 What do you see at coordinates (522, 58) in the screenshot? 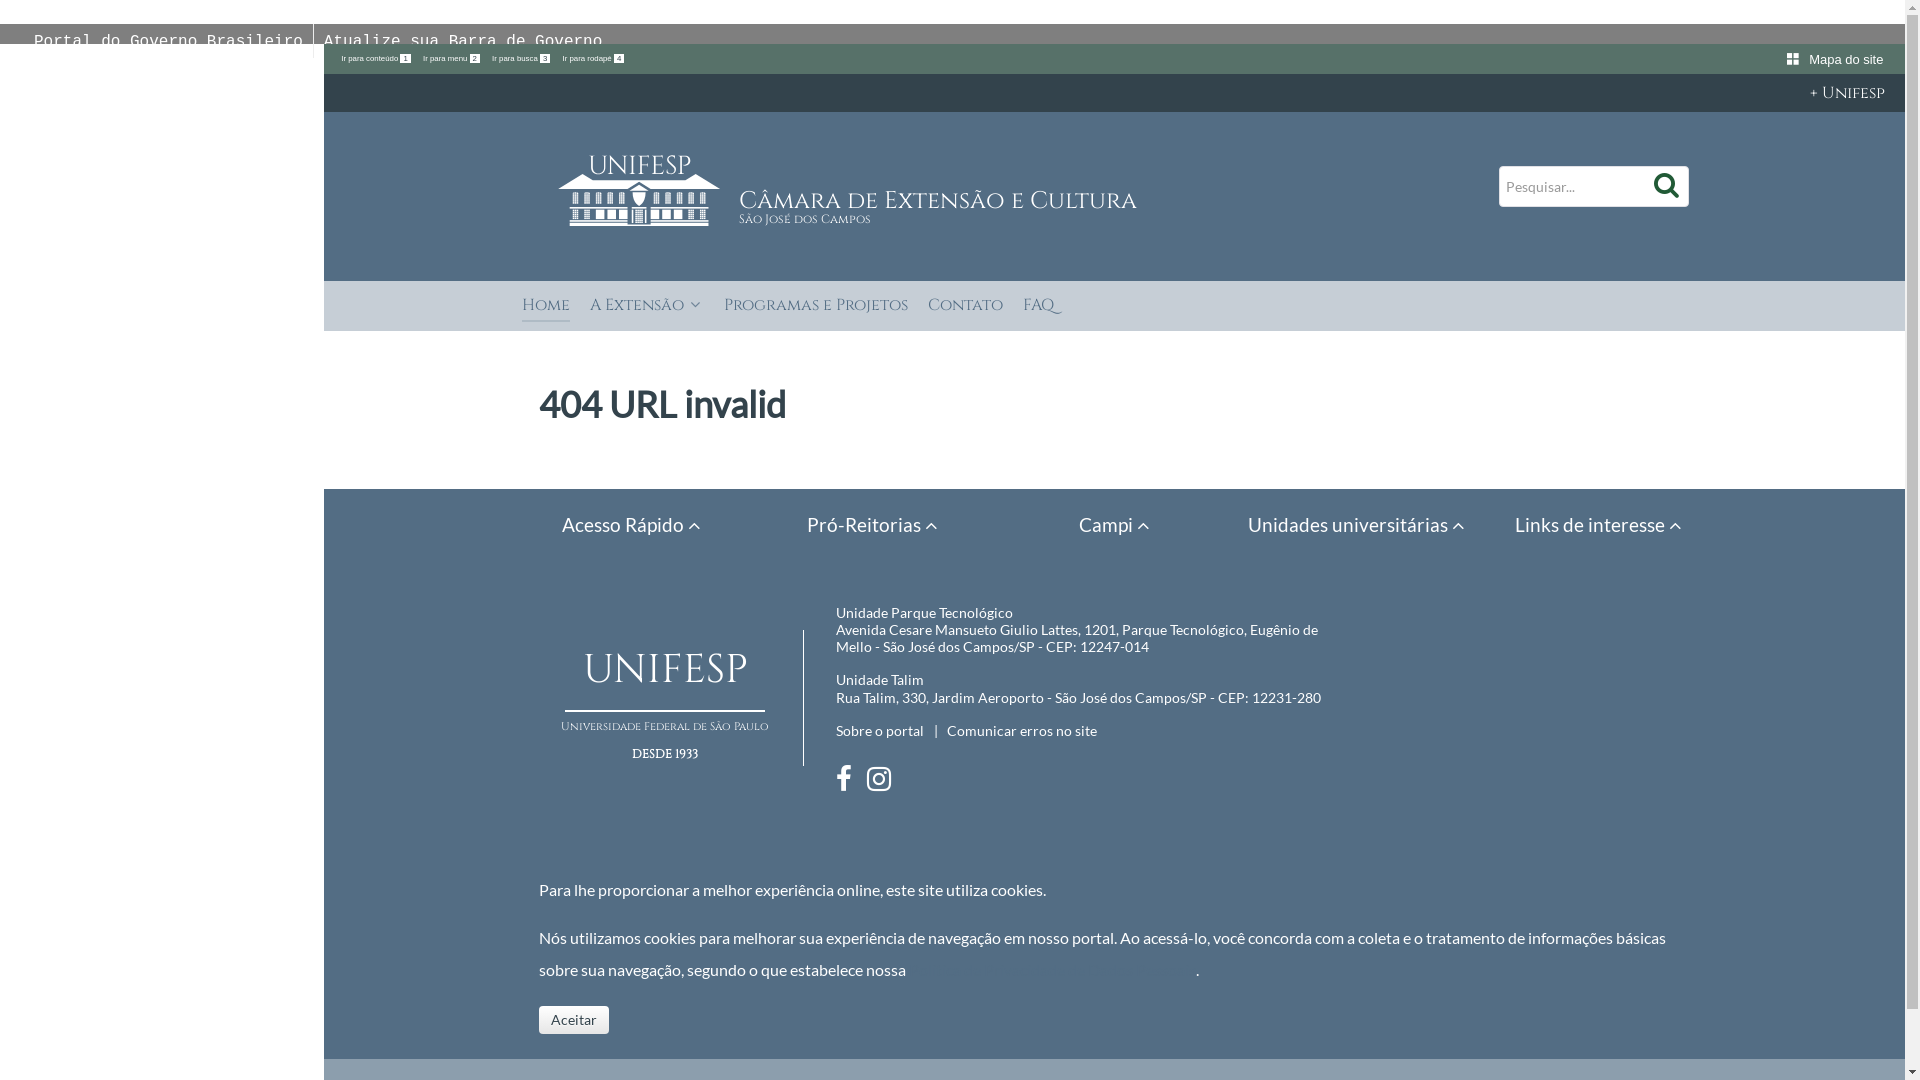
I see `Ir para busca 3` at bounding box center [522, 58].